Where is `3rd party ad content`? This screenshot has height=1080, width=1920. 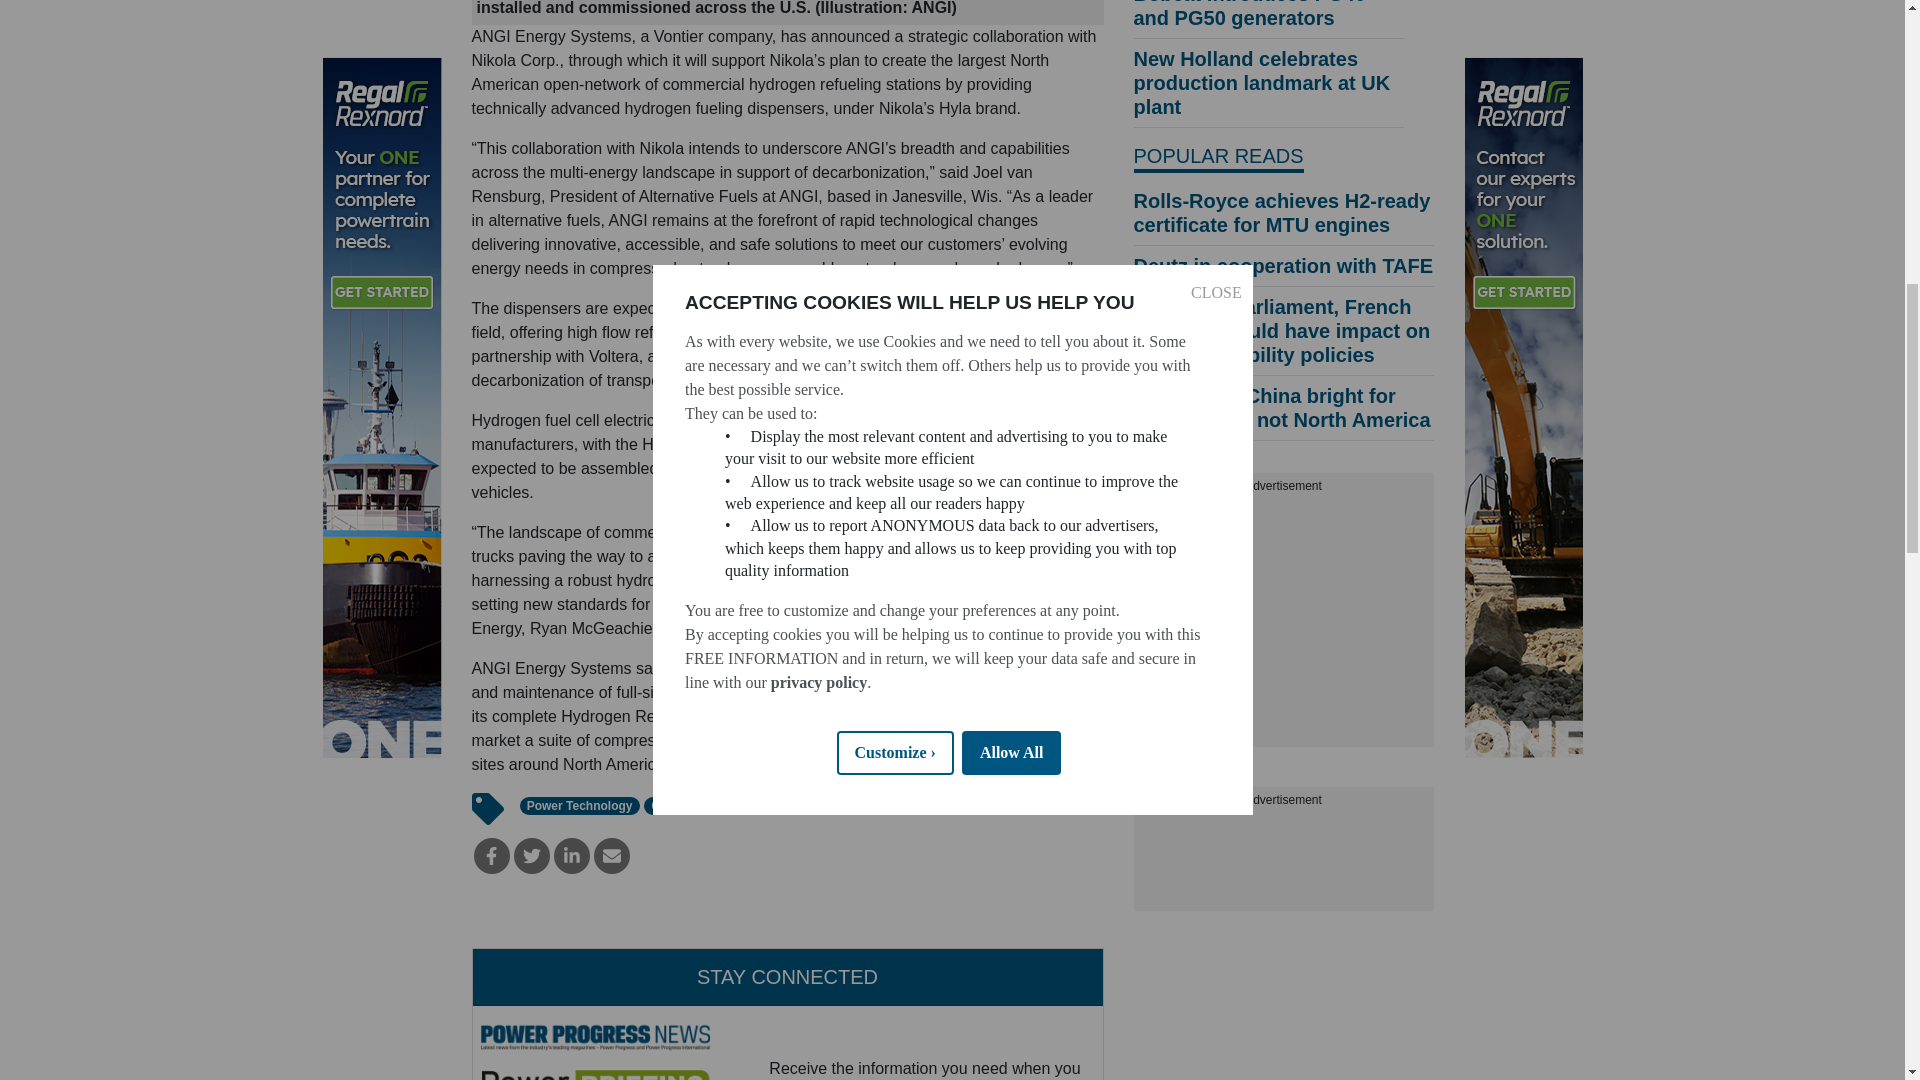 3rd party ad content is located at coordinates (1284, 861).